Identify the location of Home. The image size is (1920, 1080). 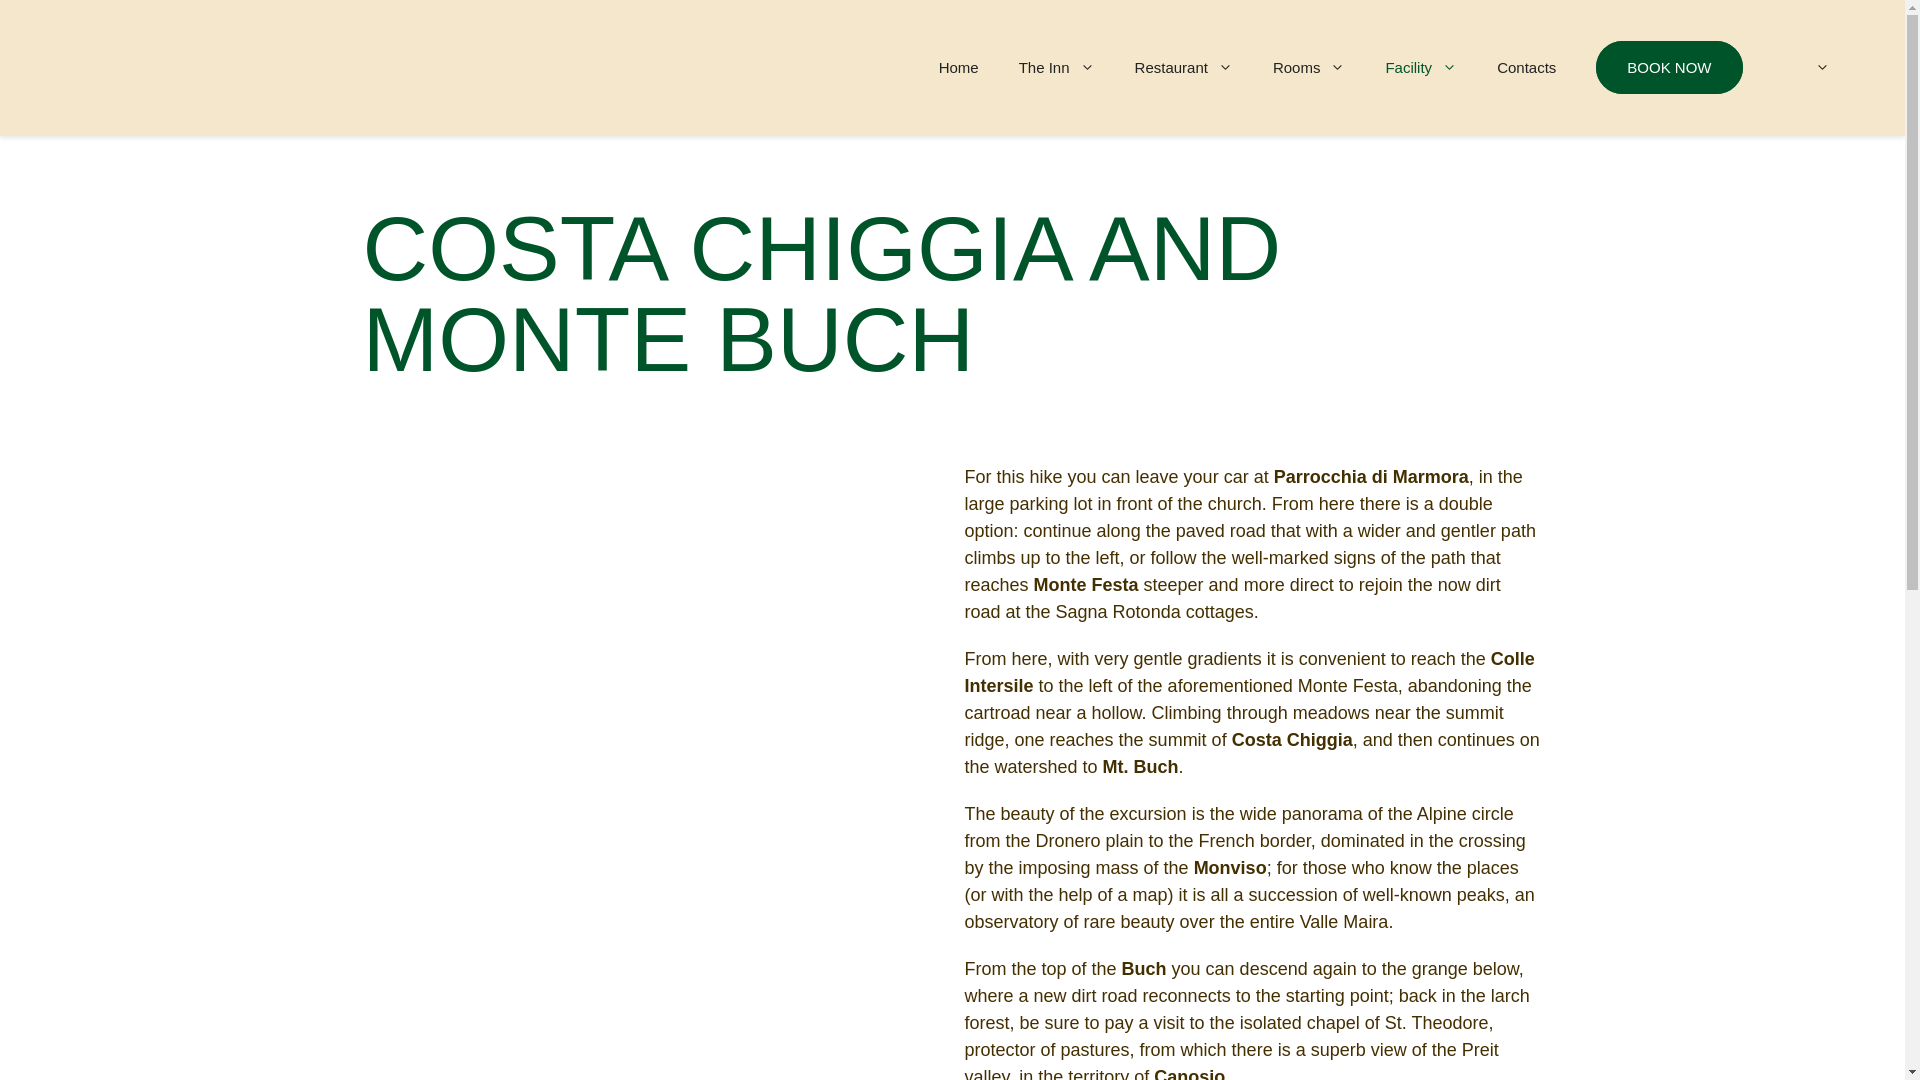
(958, 68).